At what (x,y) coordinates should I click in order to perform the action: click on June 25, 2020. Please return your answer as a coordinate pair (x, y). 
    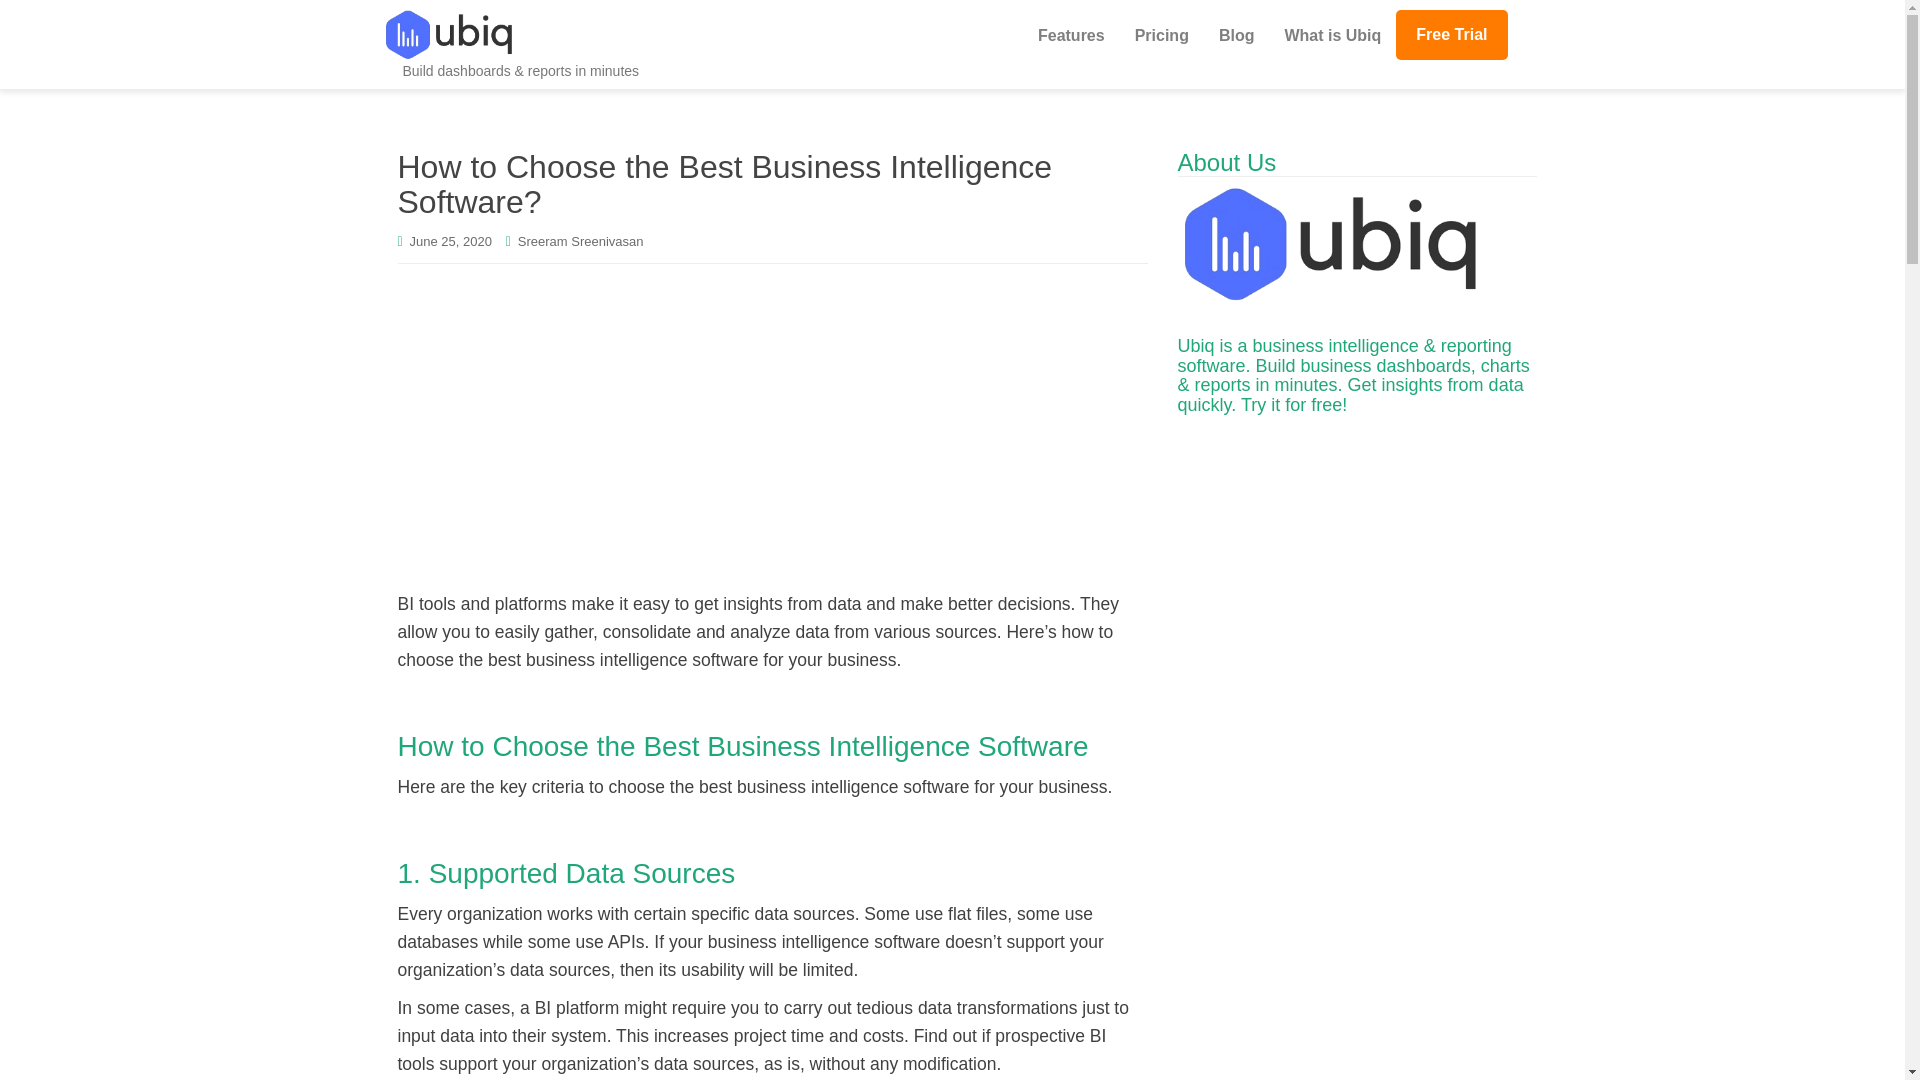
    Looking at the image, I should click on (450, 242).